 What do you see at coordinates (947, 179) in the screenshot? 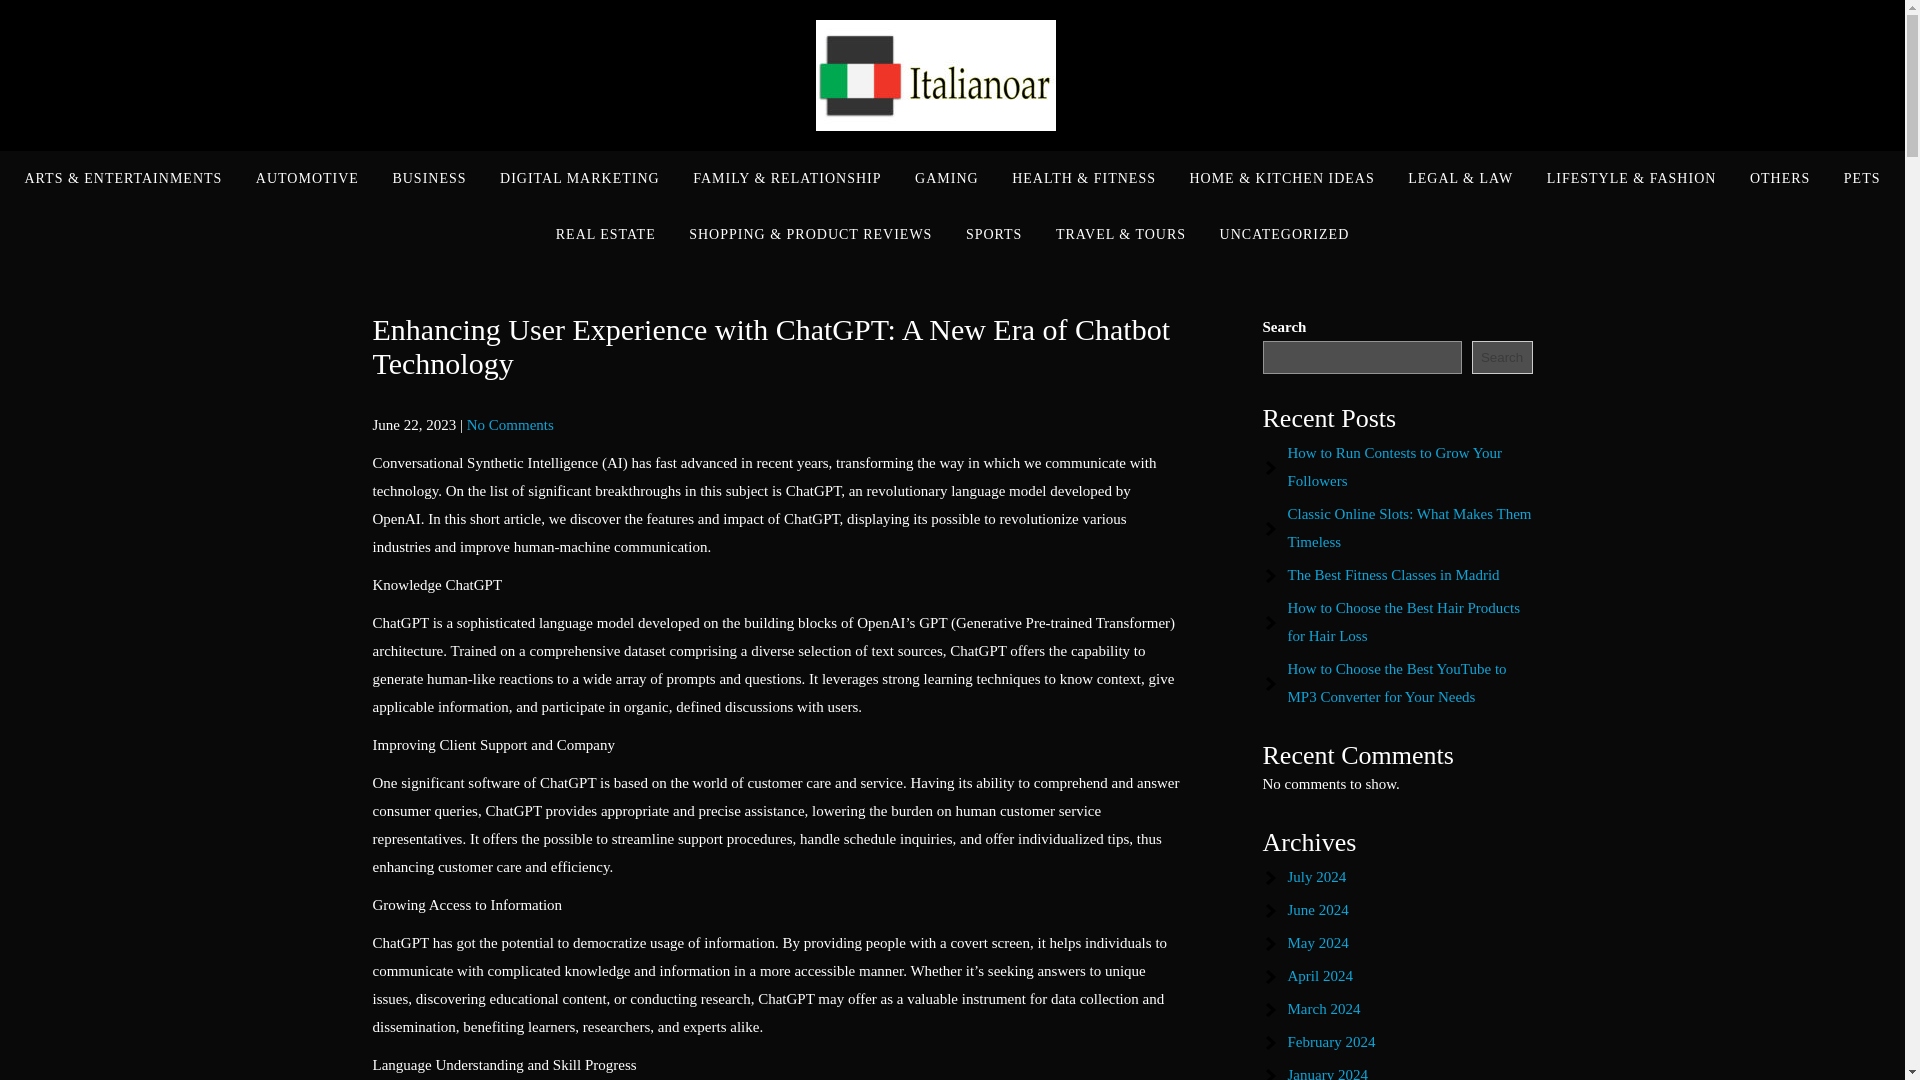
I see `GAMING` at bounding box center [947, 179].